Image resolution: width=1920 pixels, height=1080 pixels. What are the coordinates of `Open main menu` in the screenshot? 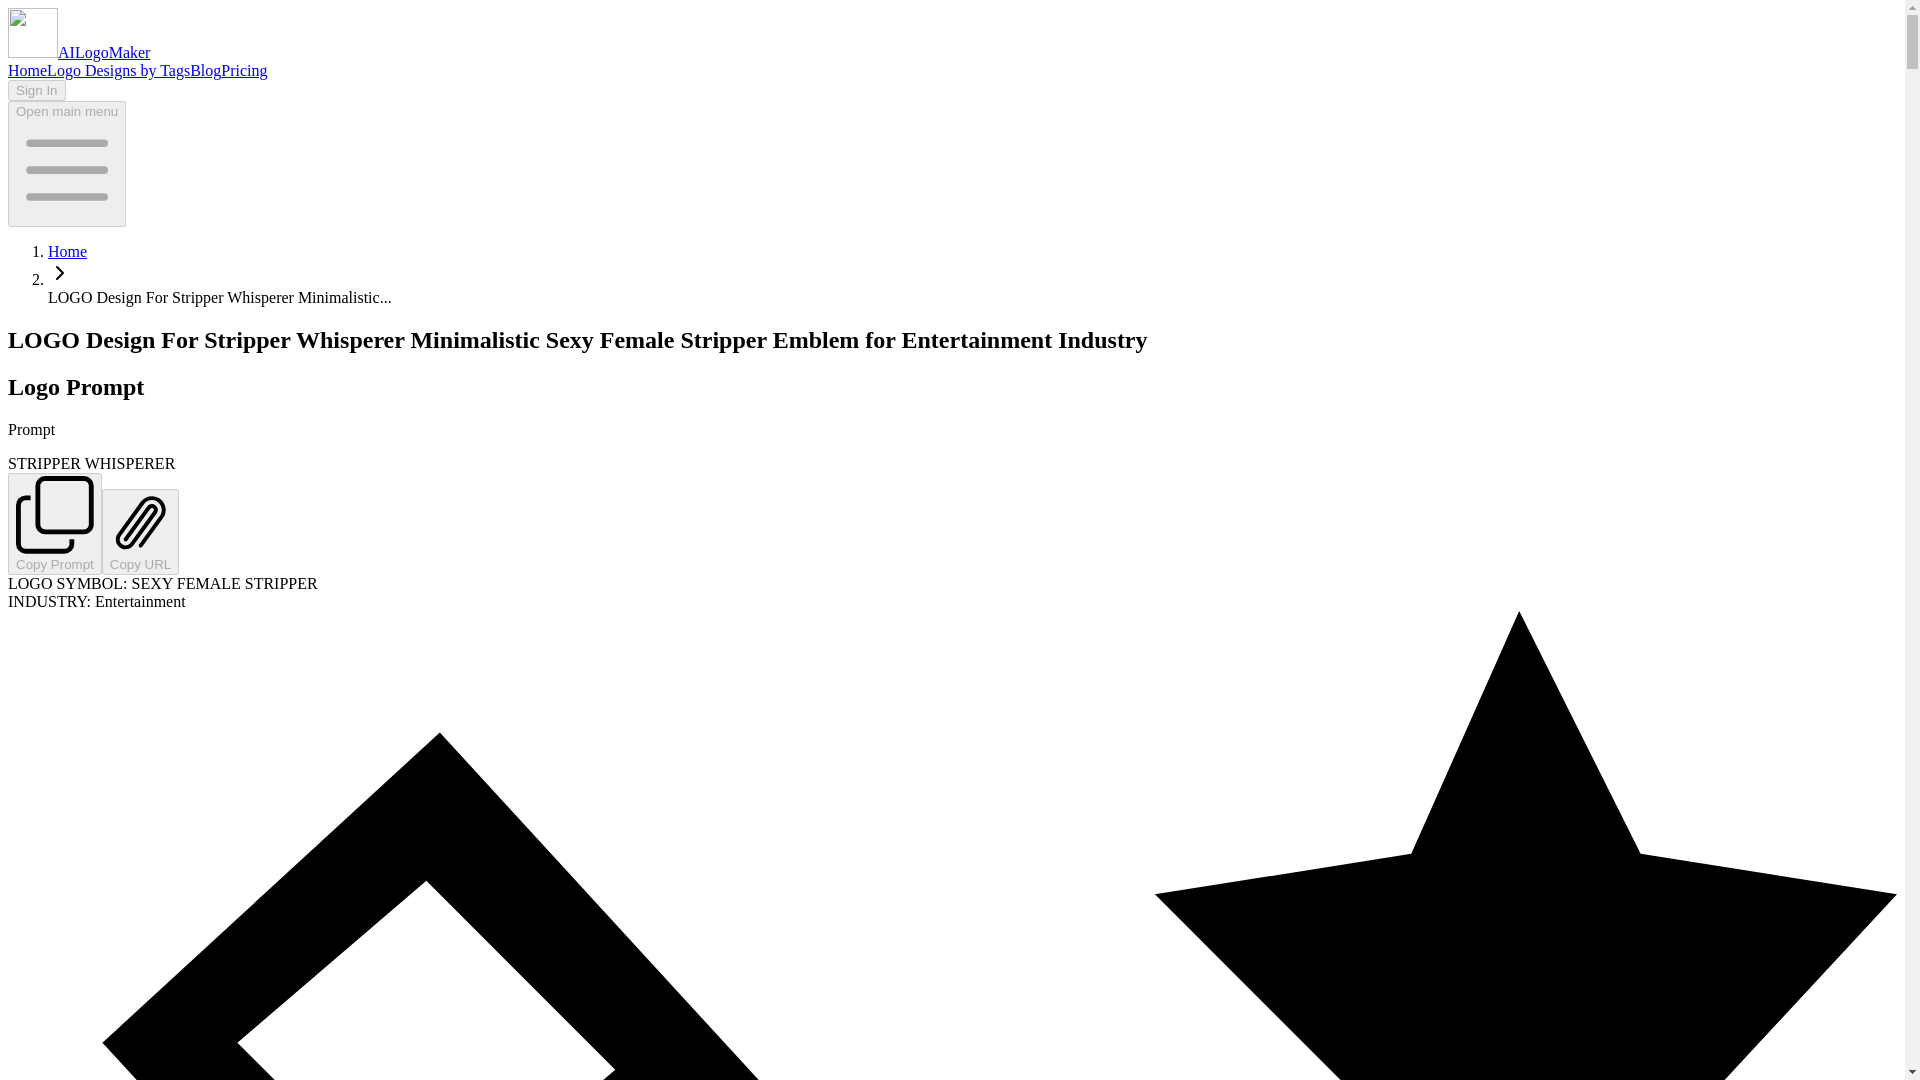 It's located at (66, 164).